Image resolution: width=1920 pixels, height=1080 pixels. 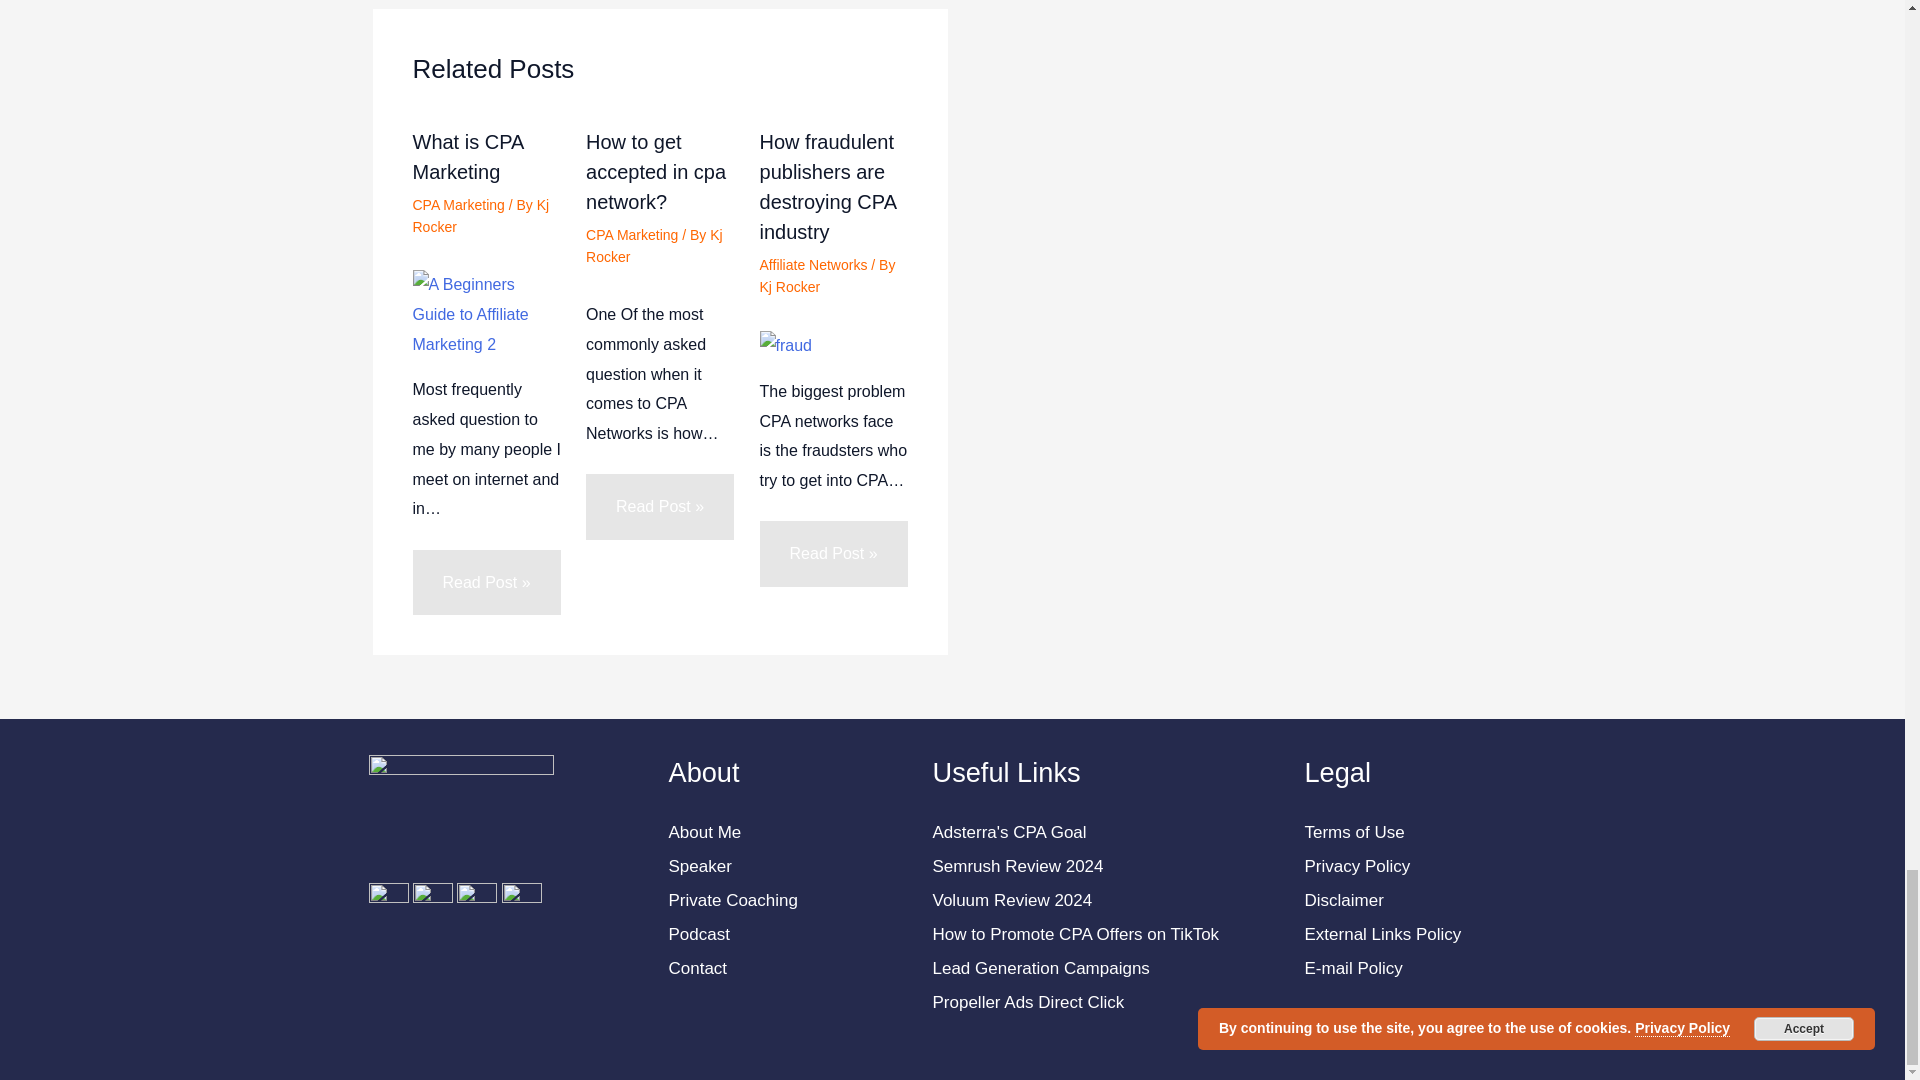 What do you see at coordinates (480, 216) in the screenshot?
I see `View all posts by Kj Rocker` at bounding box center [480, 216].